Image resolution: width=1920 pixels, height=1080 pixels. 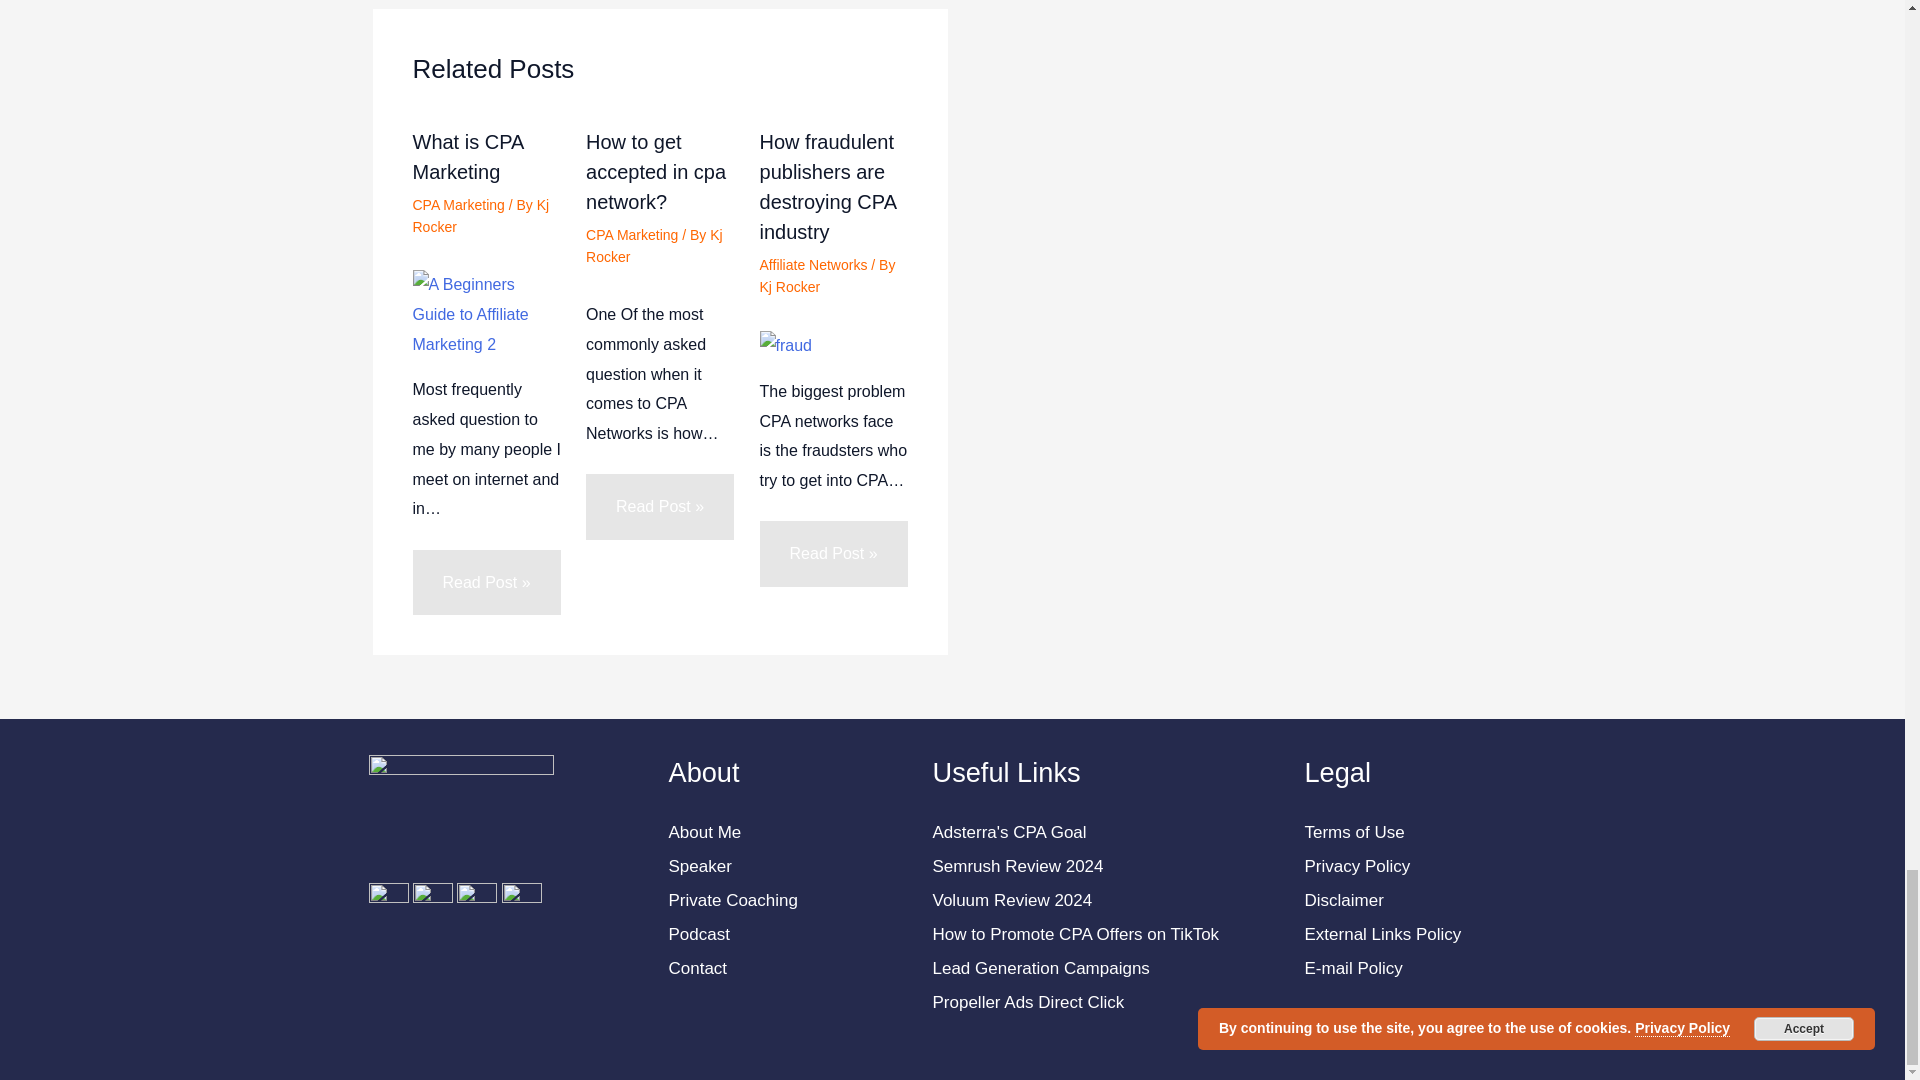 What do you see at coordinates (480, 216) in the screenshot?
I see `View all posts by Kj Rocker` at bounding box center [480, 216].